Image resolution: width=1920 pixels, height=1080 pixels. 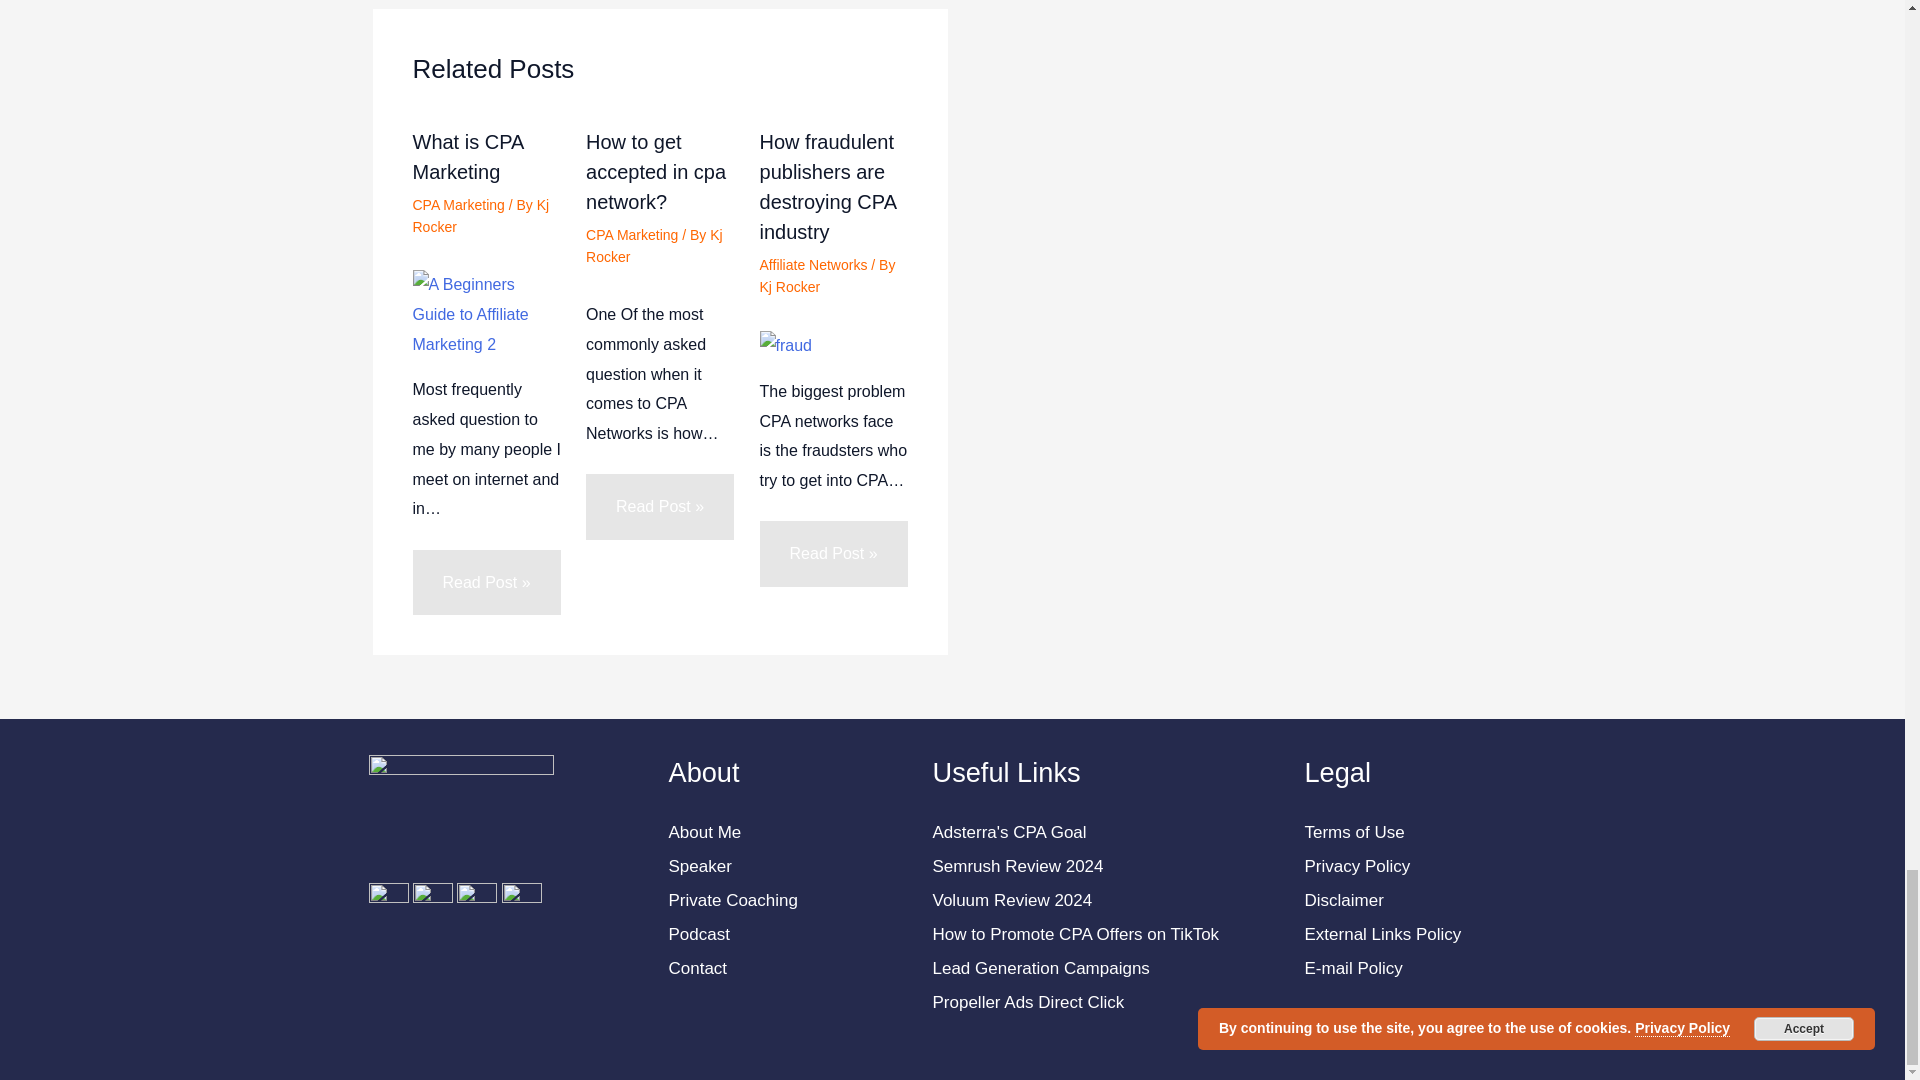 What do you see at coordinates (480, 216) in the screenshot?
I see `View all posts by Kj Rocker` at bounding box center [480, 216].